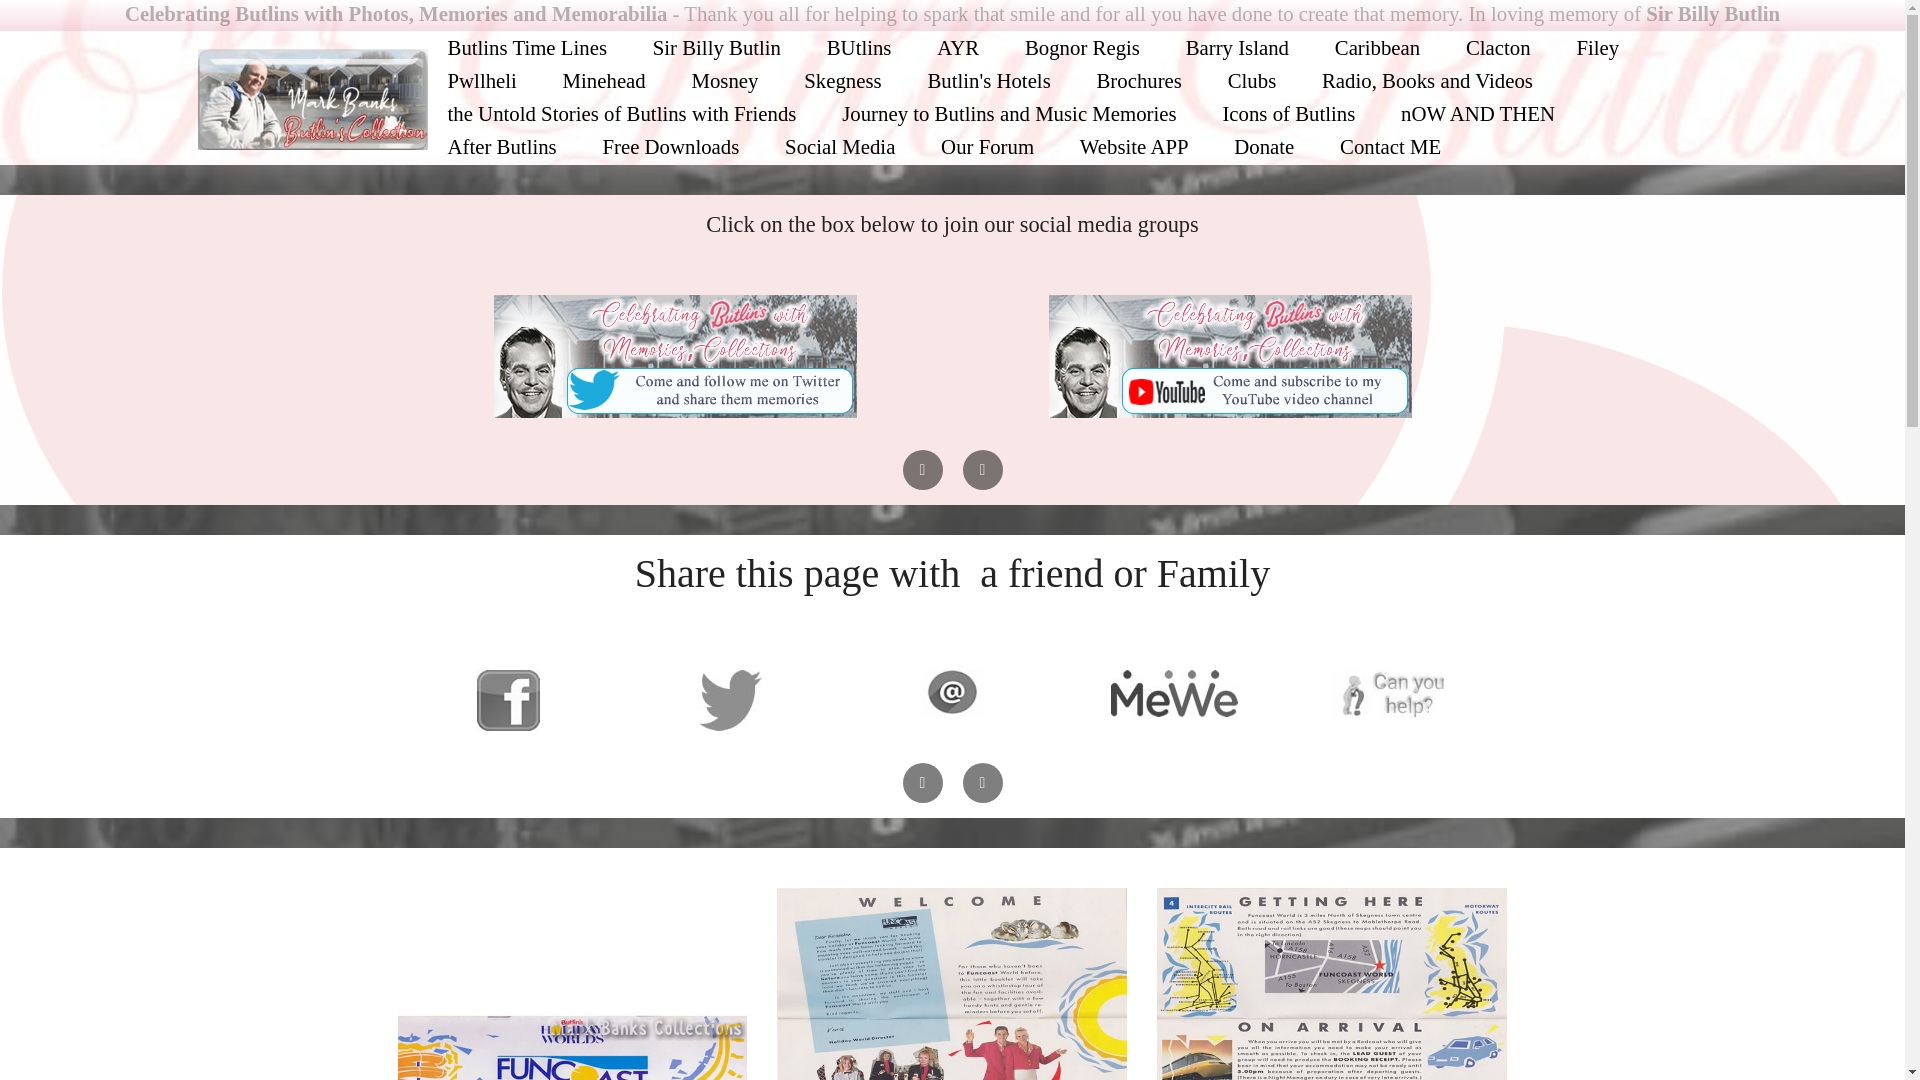 The width and height of the screenshot is (1920, 1080). Describe the element at coordinates (842, 81) in the screenshot. I see `Skegness` at that location.